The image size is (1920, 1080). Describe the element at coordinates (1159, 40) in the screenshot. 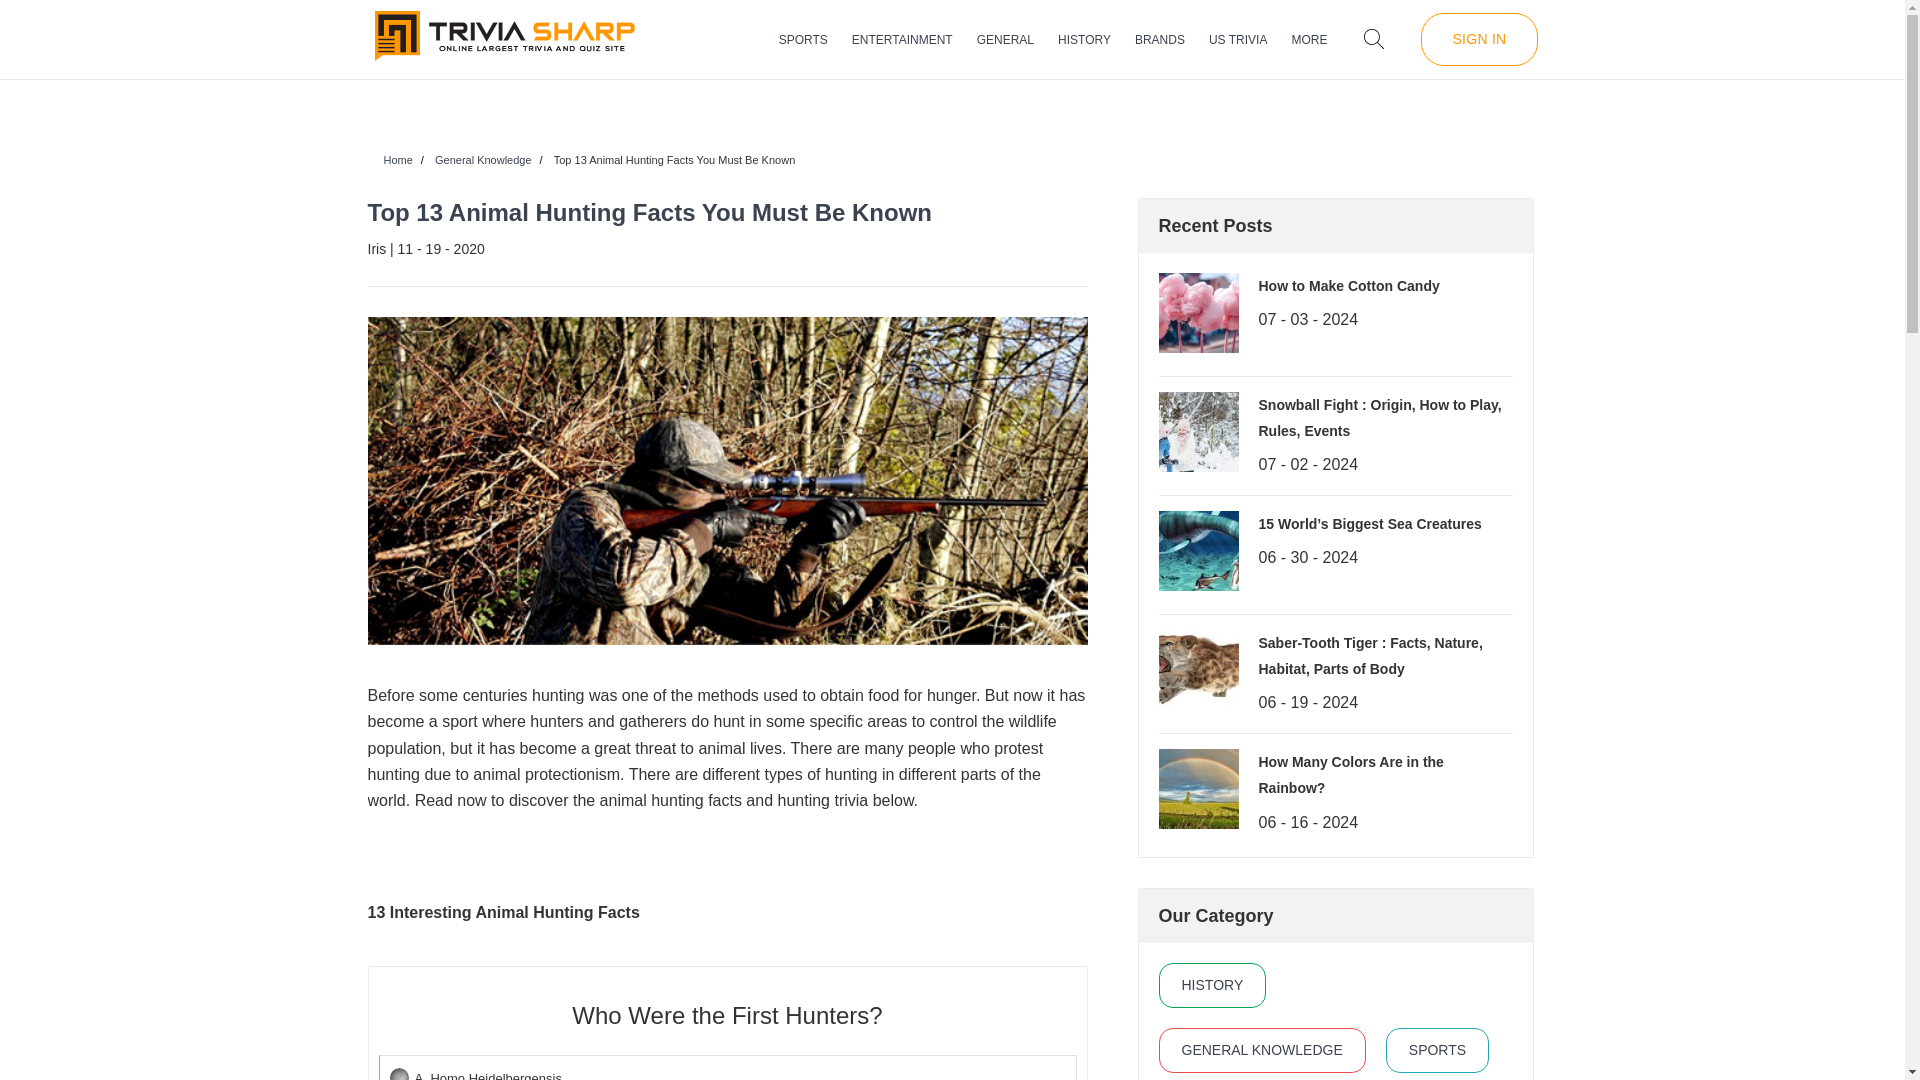

I see `BRANDS` at that location.